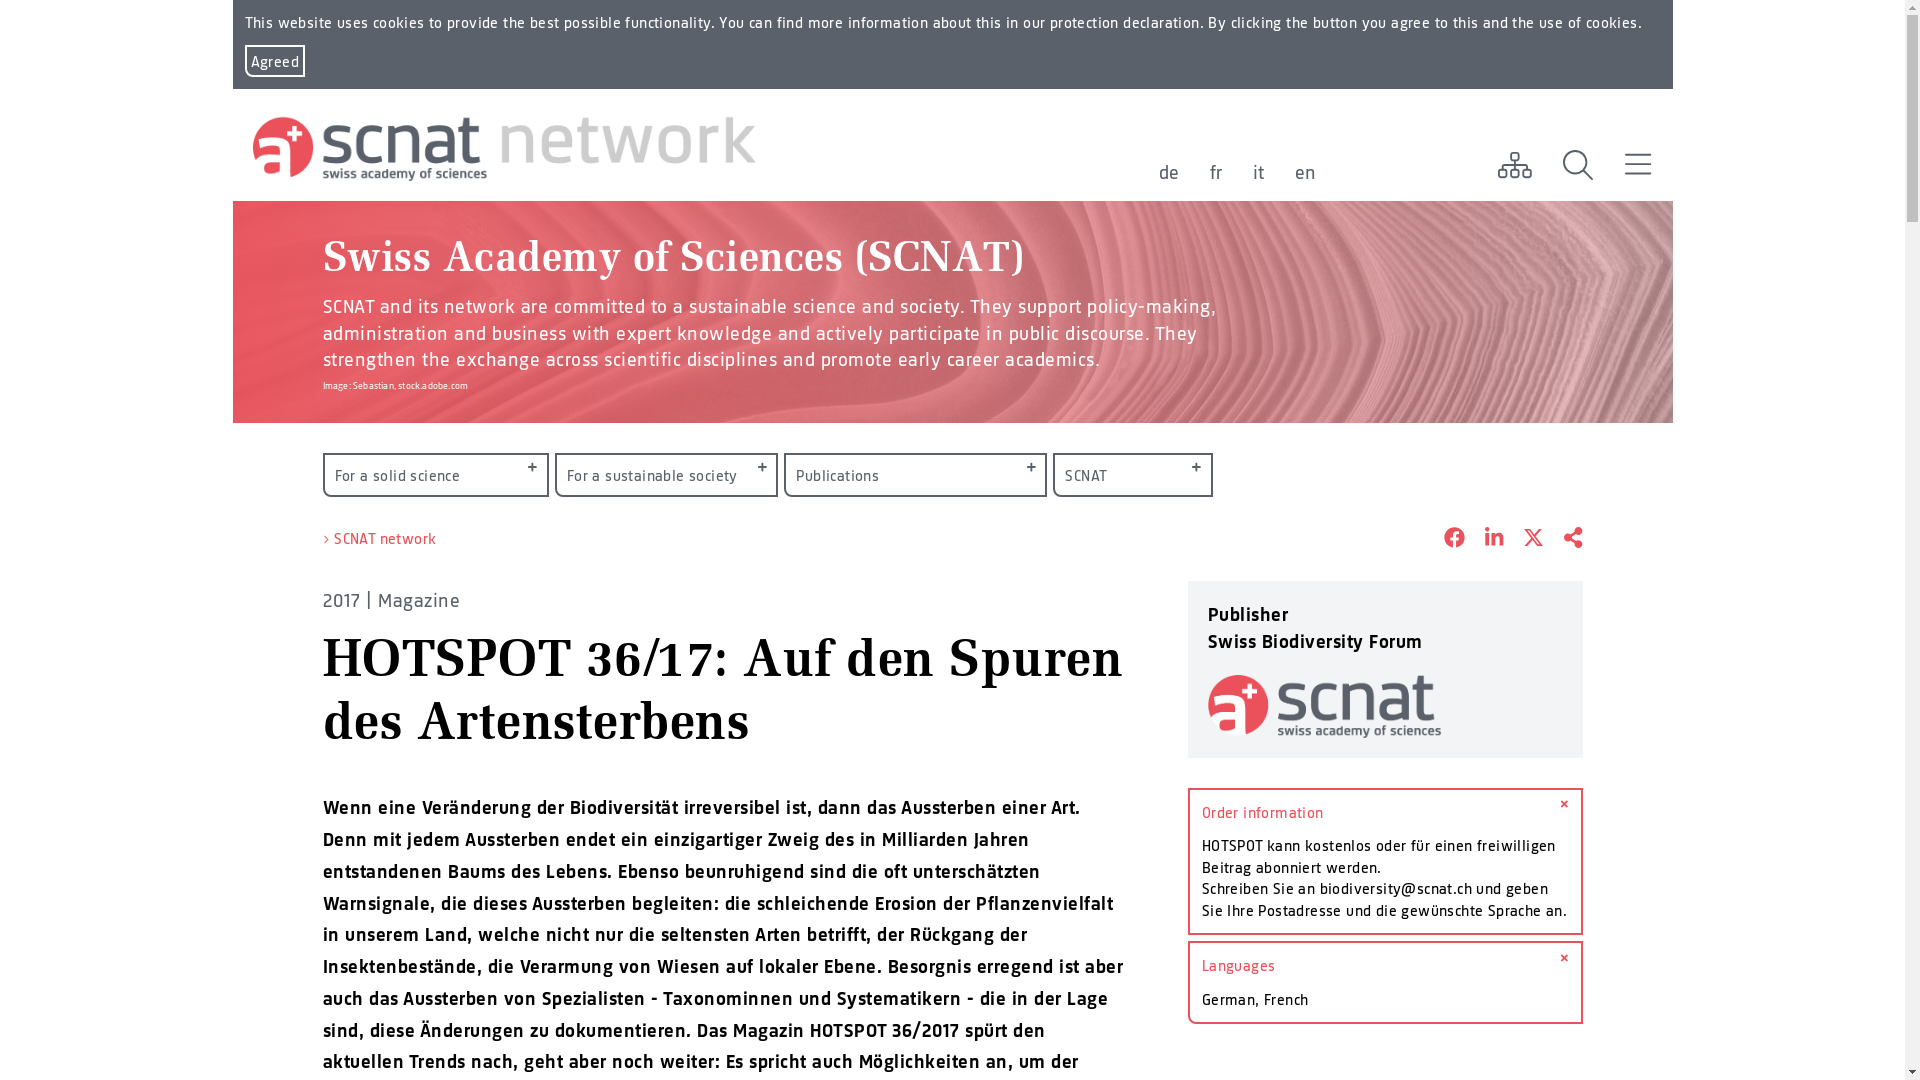 The image size is (1920, 1080). Describe the element at coordinates (1578, 165) in the screenshot. I see `Search` at that location.